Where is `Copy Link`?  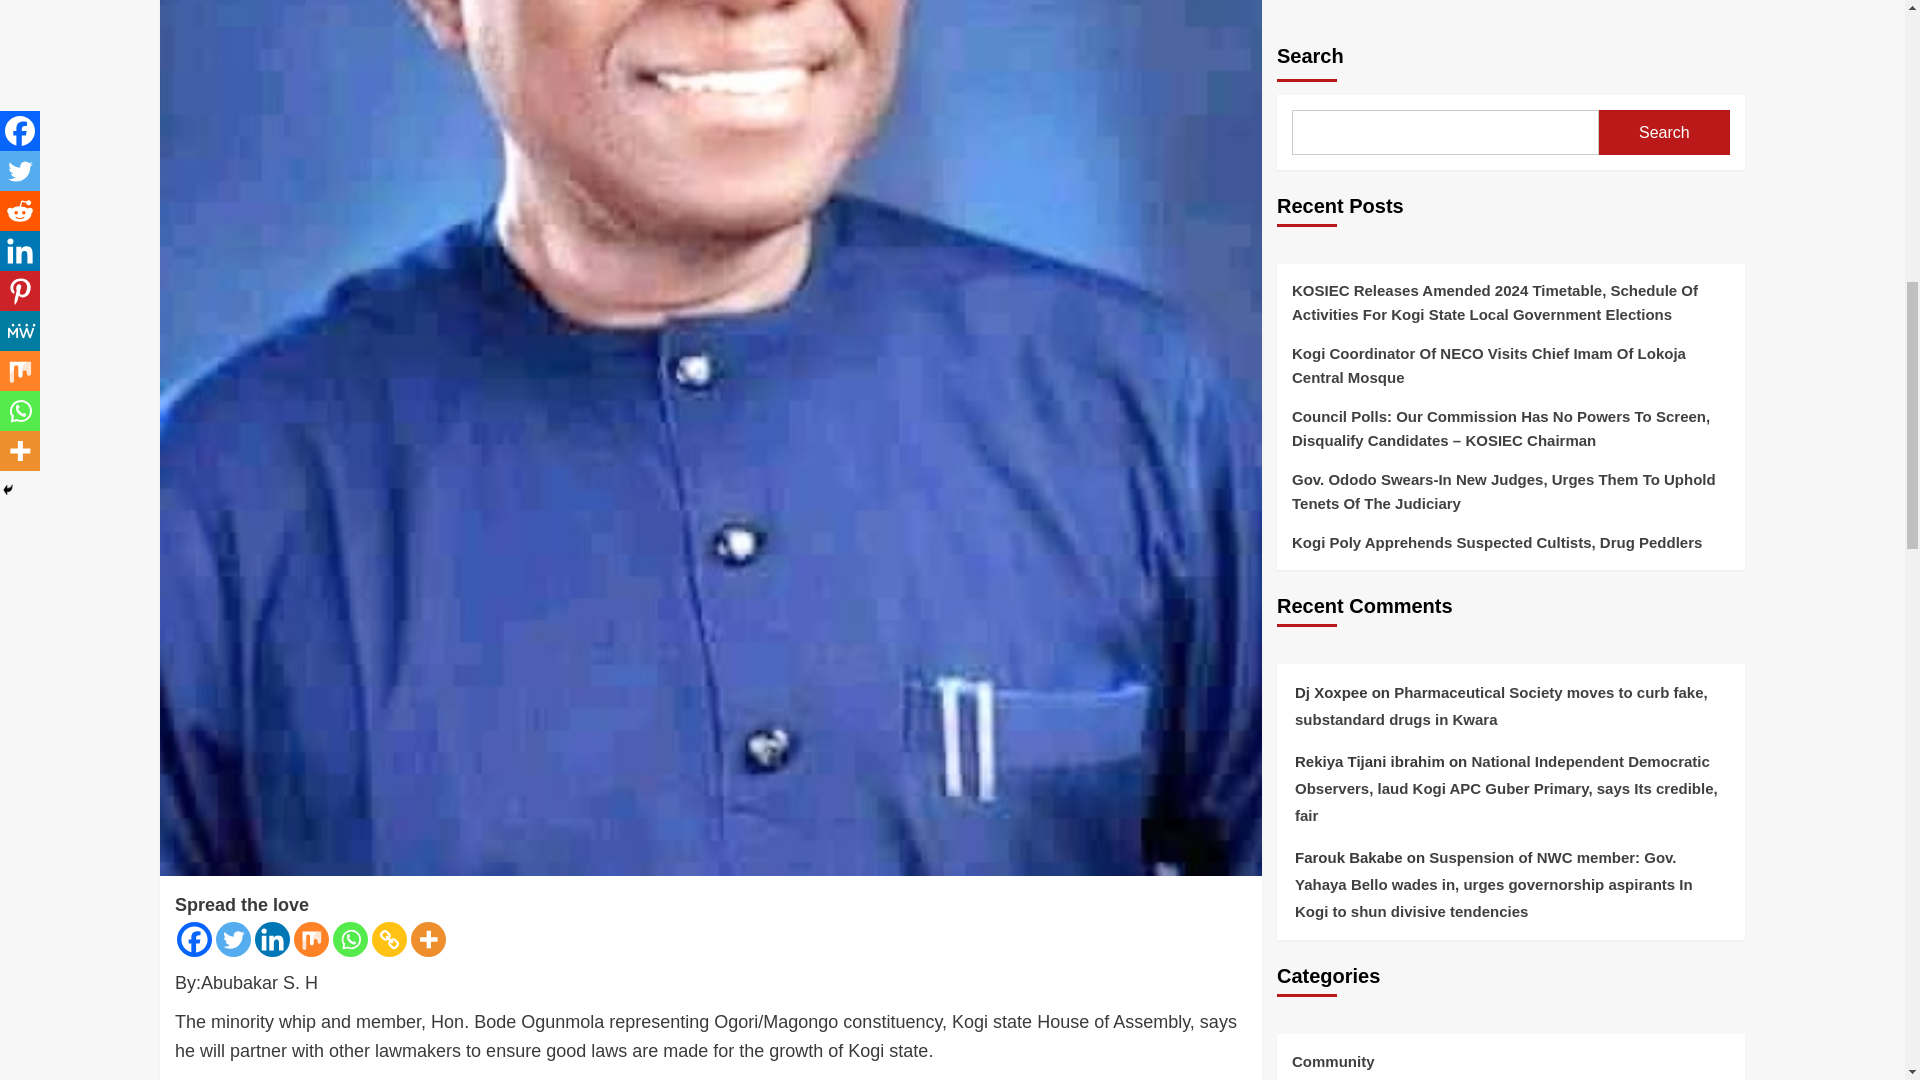
Copy Link is located at coordinates (390, 939).